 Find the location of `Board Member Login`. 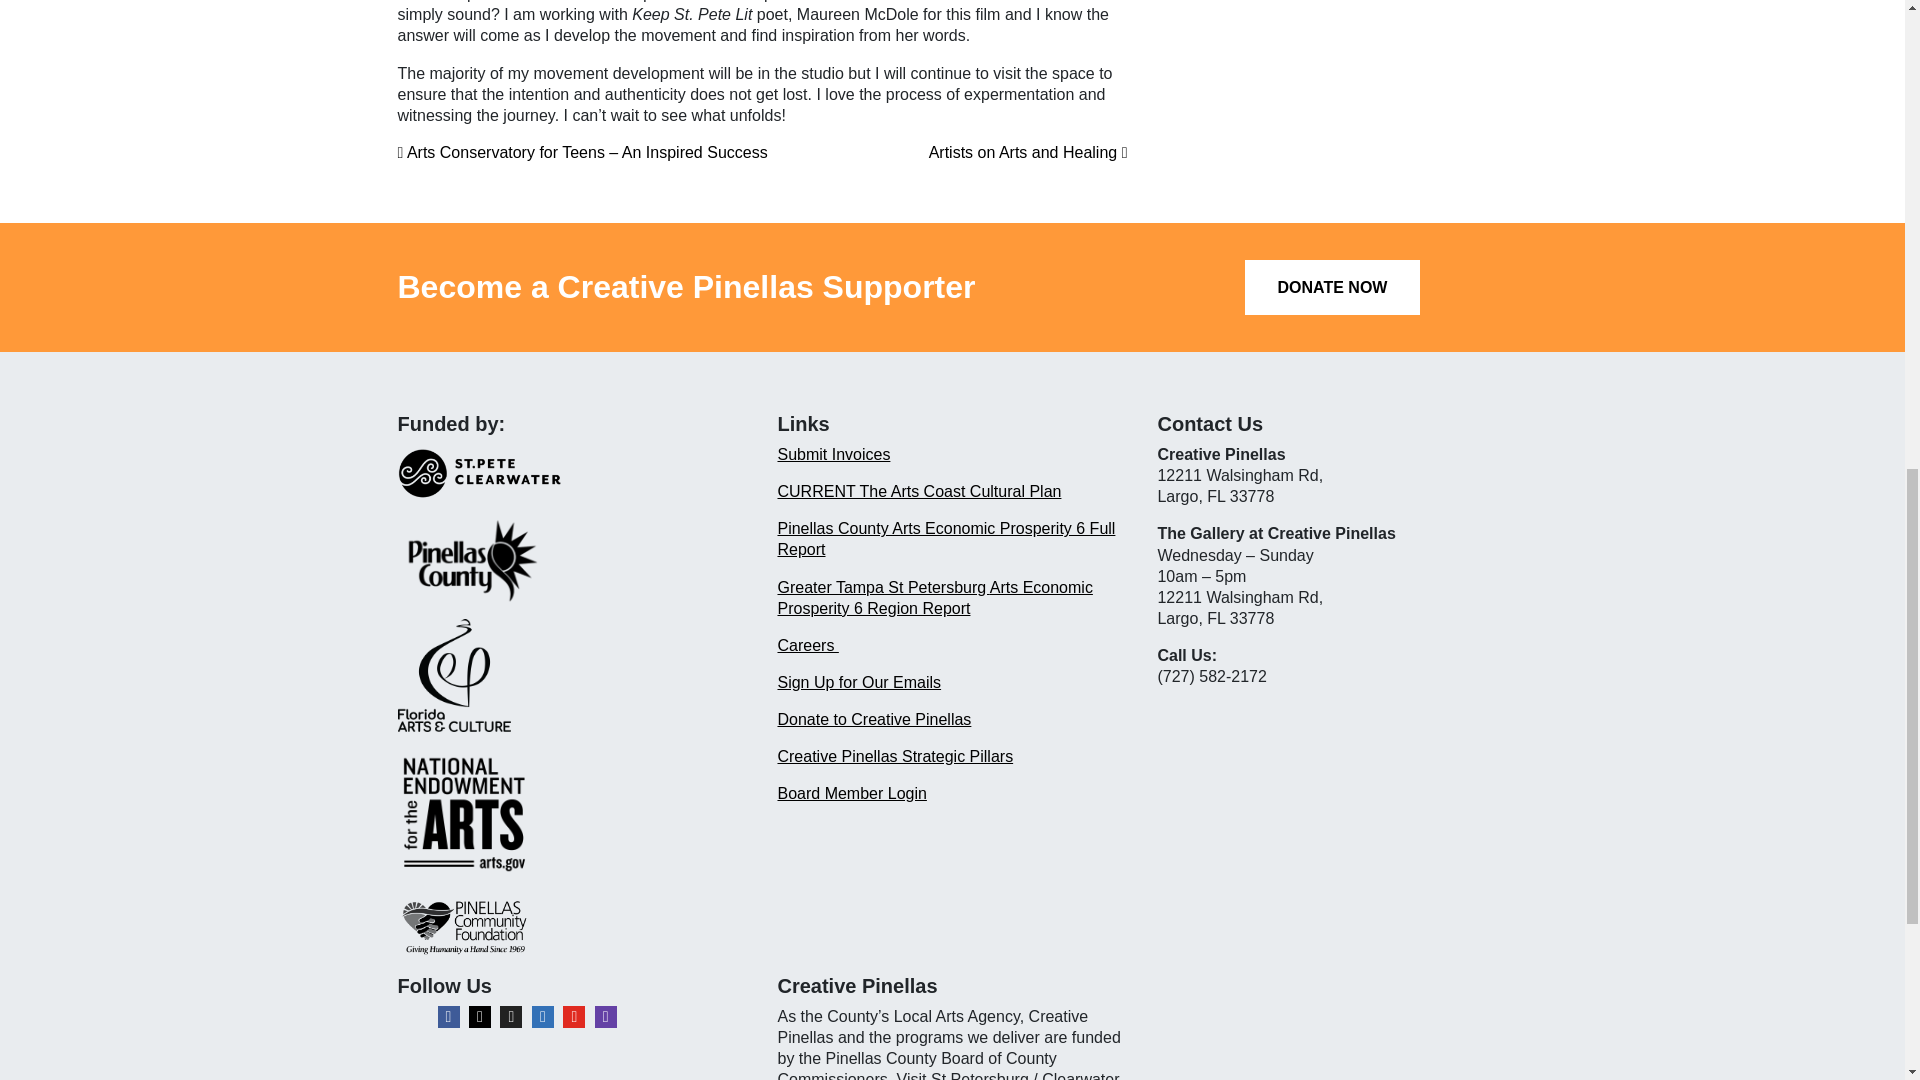

Board Member Login is located at coordinates (851, 794).